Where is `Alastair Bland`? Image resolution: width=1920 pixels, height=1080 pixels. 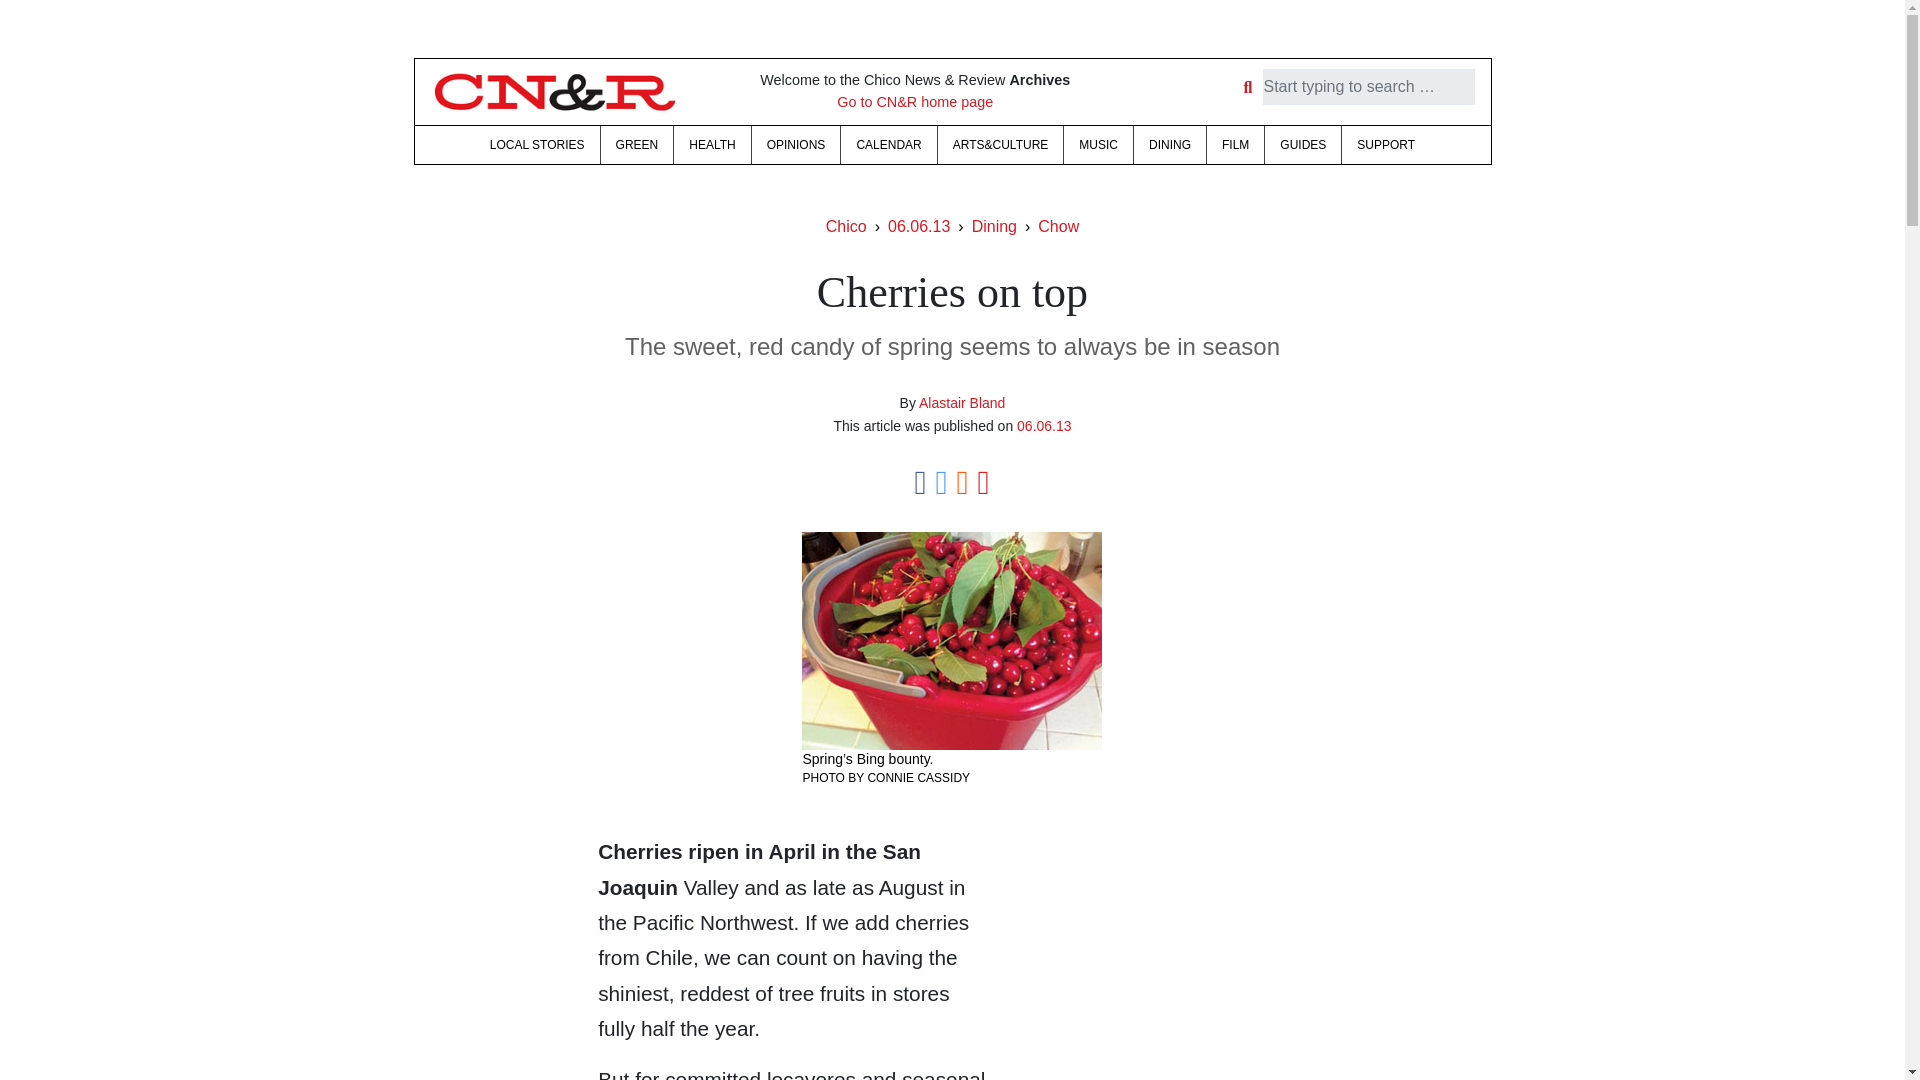 Alastair Bland is located at coordinates (962, 403).